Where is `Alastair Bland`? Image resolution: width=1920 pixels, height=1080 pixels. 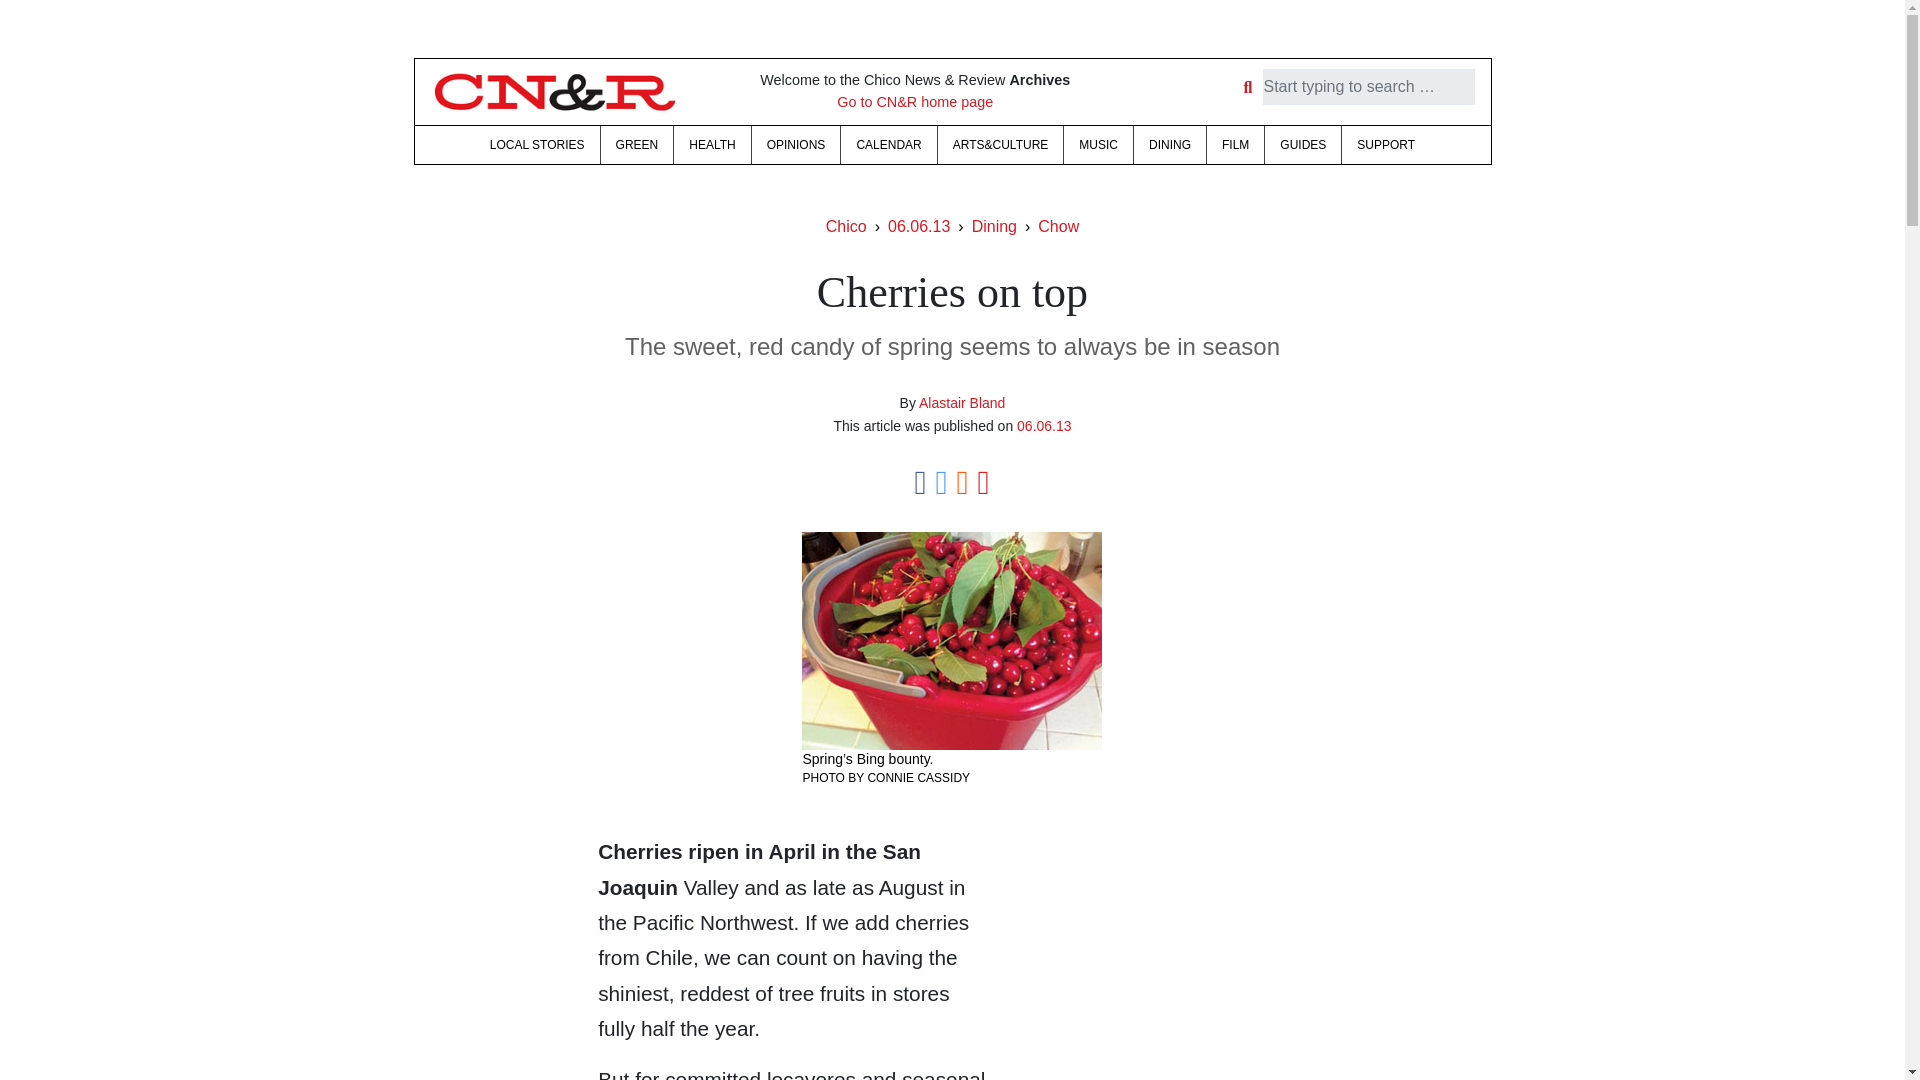 Alastair Bland is located at coordinates (962, 403).